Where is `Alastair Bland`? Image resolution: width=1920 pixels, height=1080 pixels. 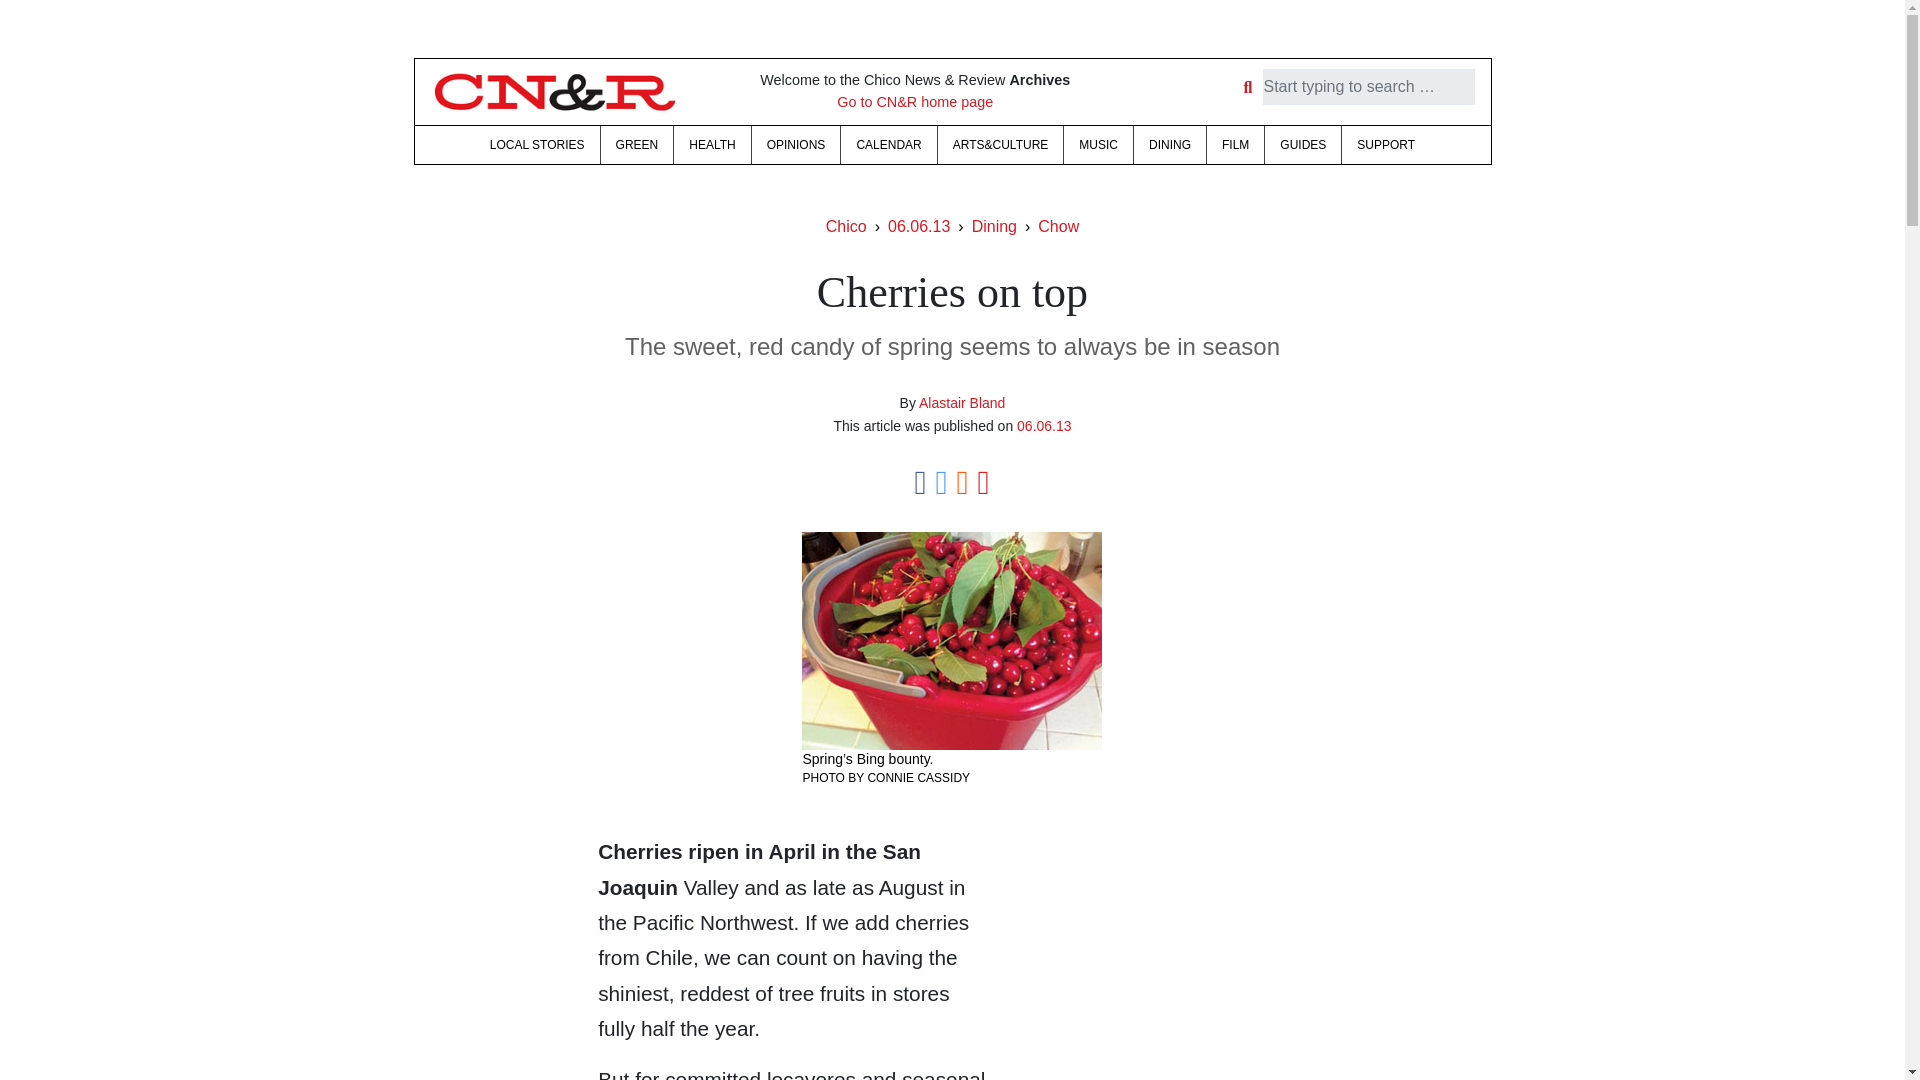 Alastair Bland is located at coordinates (962, 403).